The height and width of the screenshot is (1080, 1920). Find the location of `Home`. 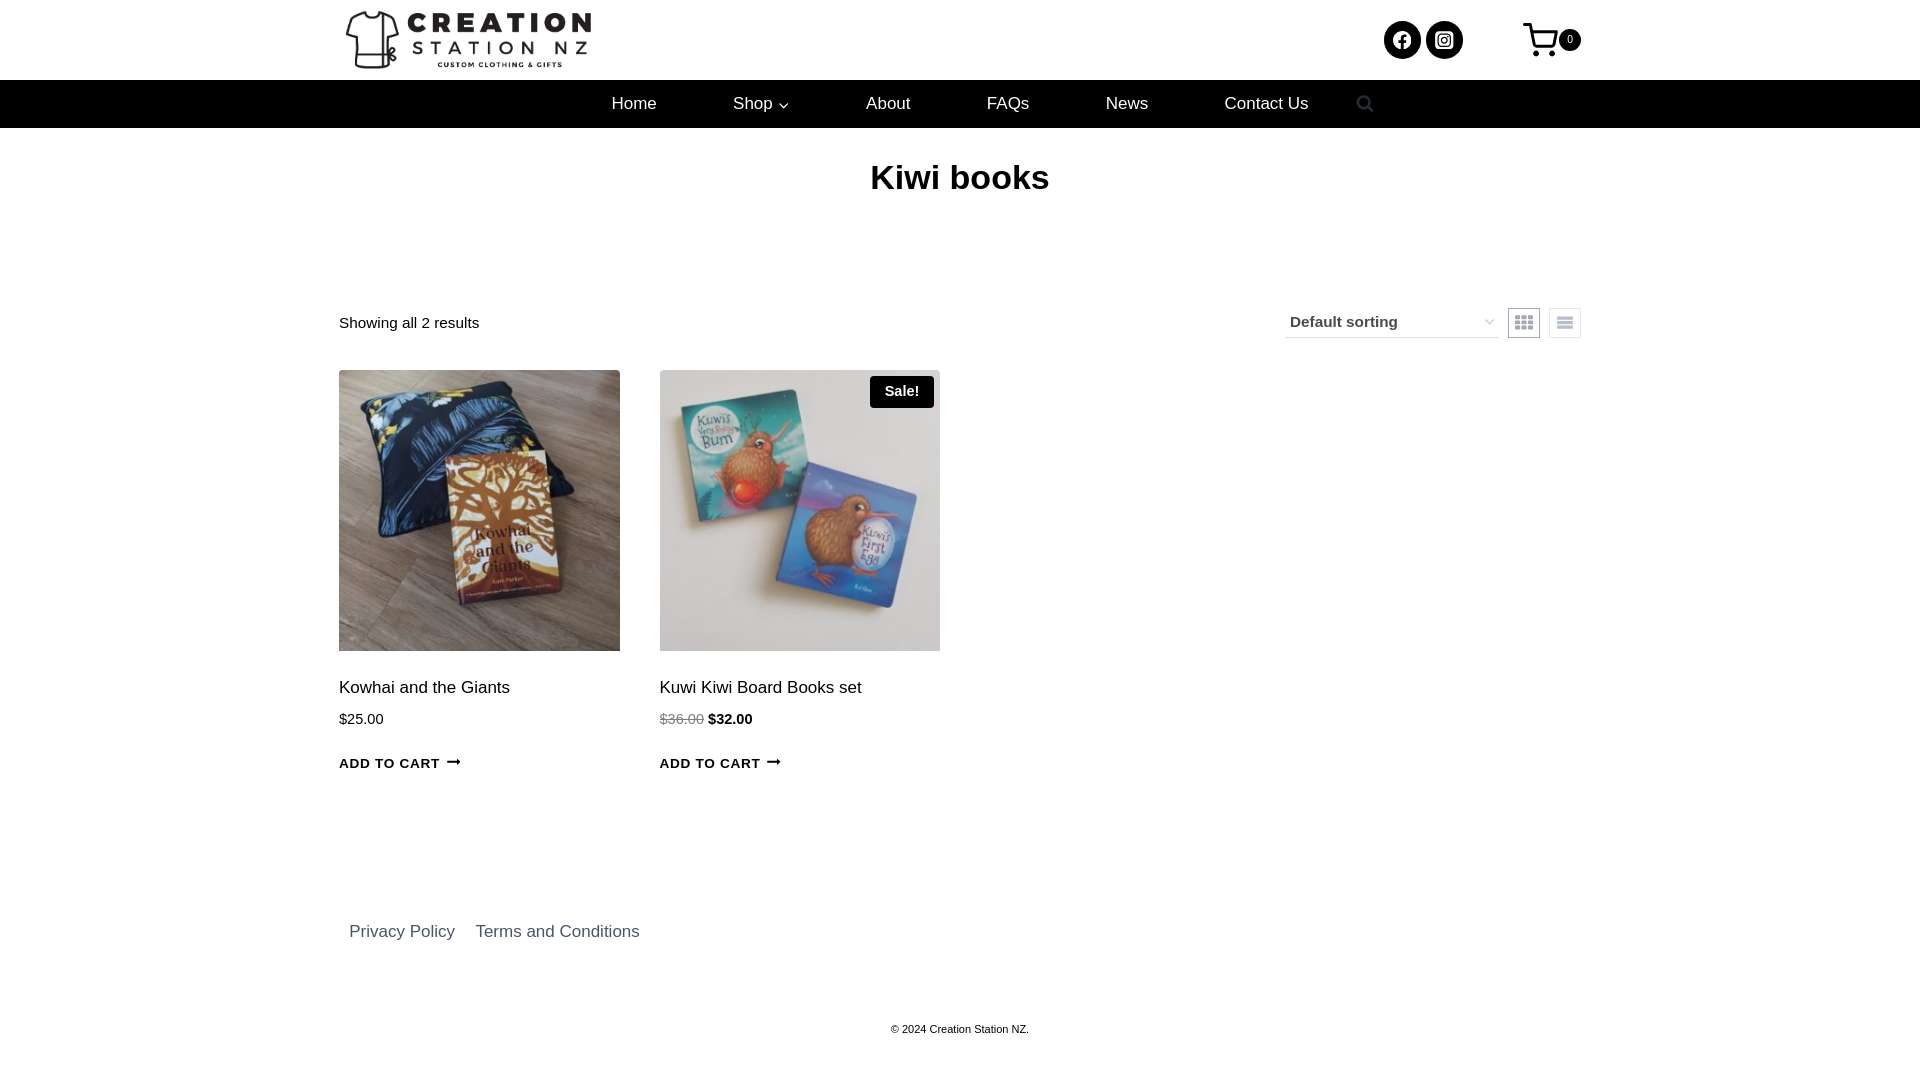

Home is located at coordinates (634, 104).